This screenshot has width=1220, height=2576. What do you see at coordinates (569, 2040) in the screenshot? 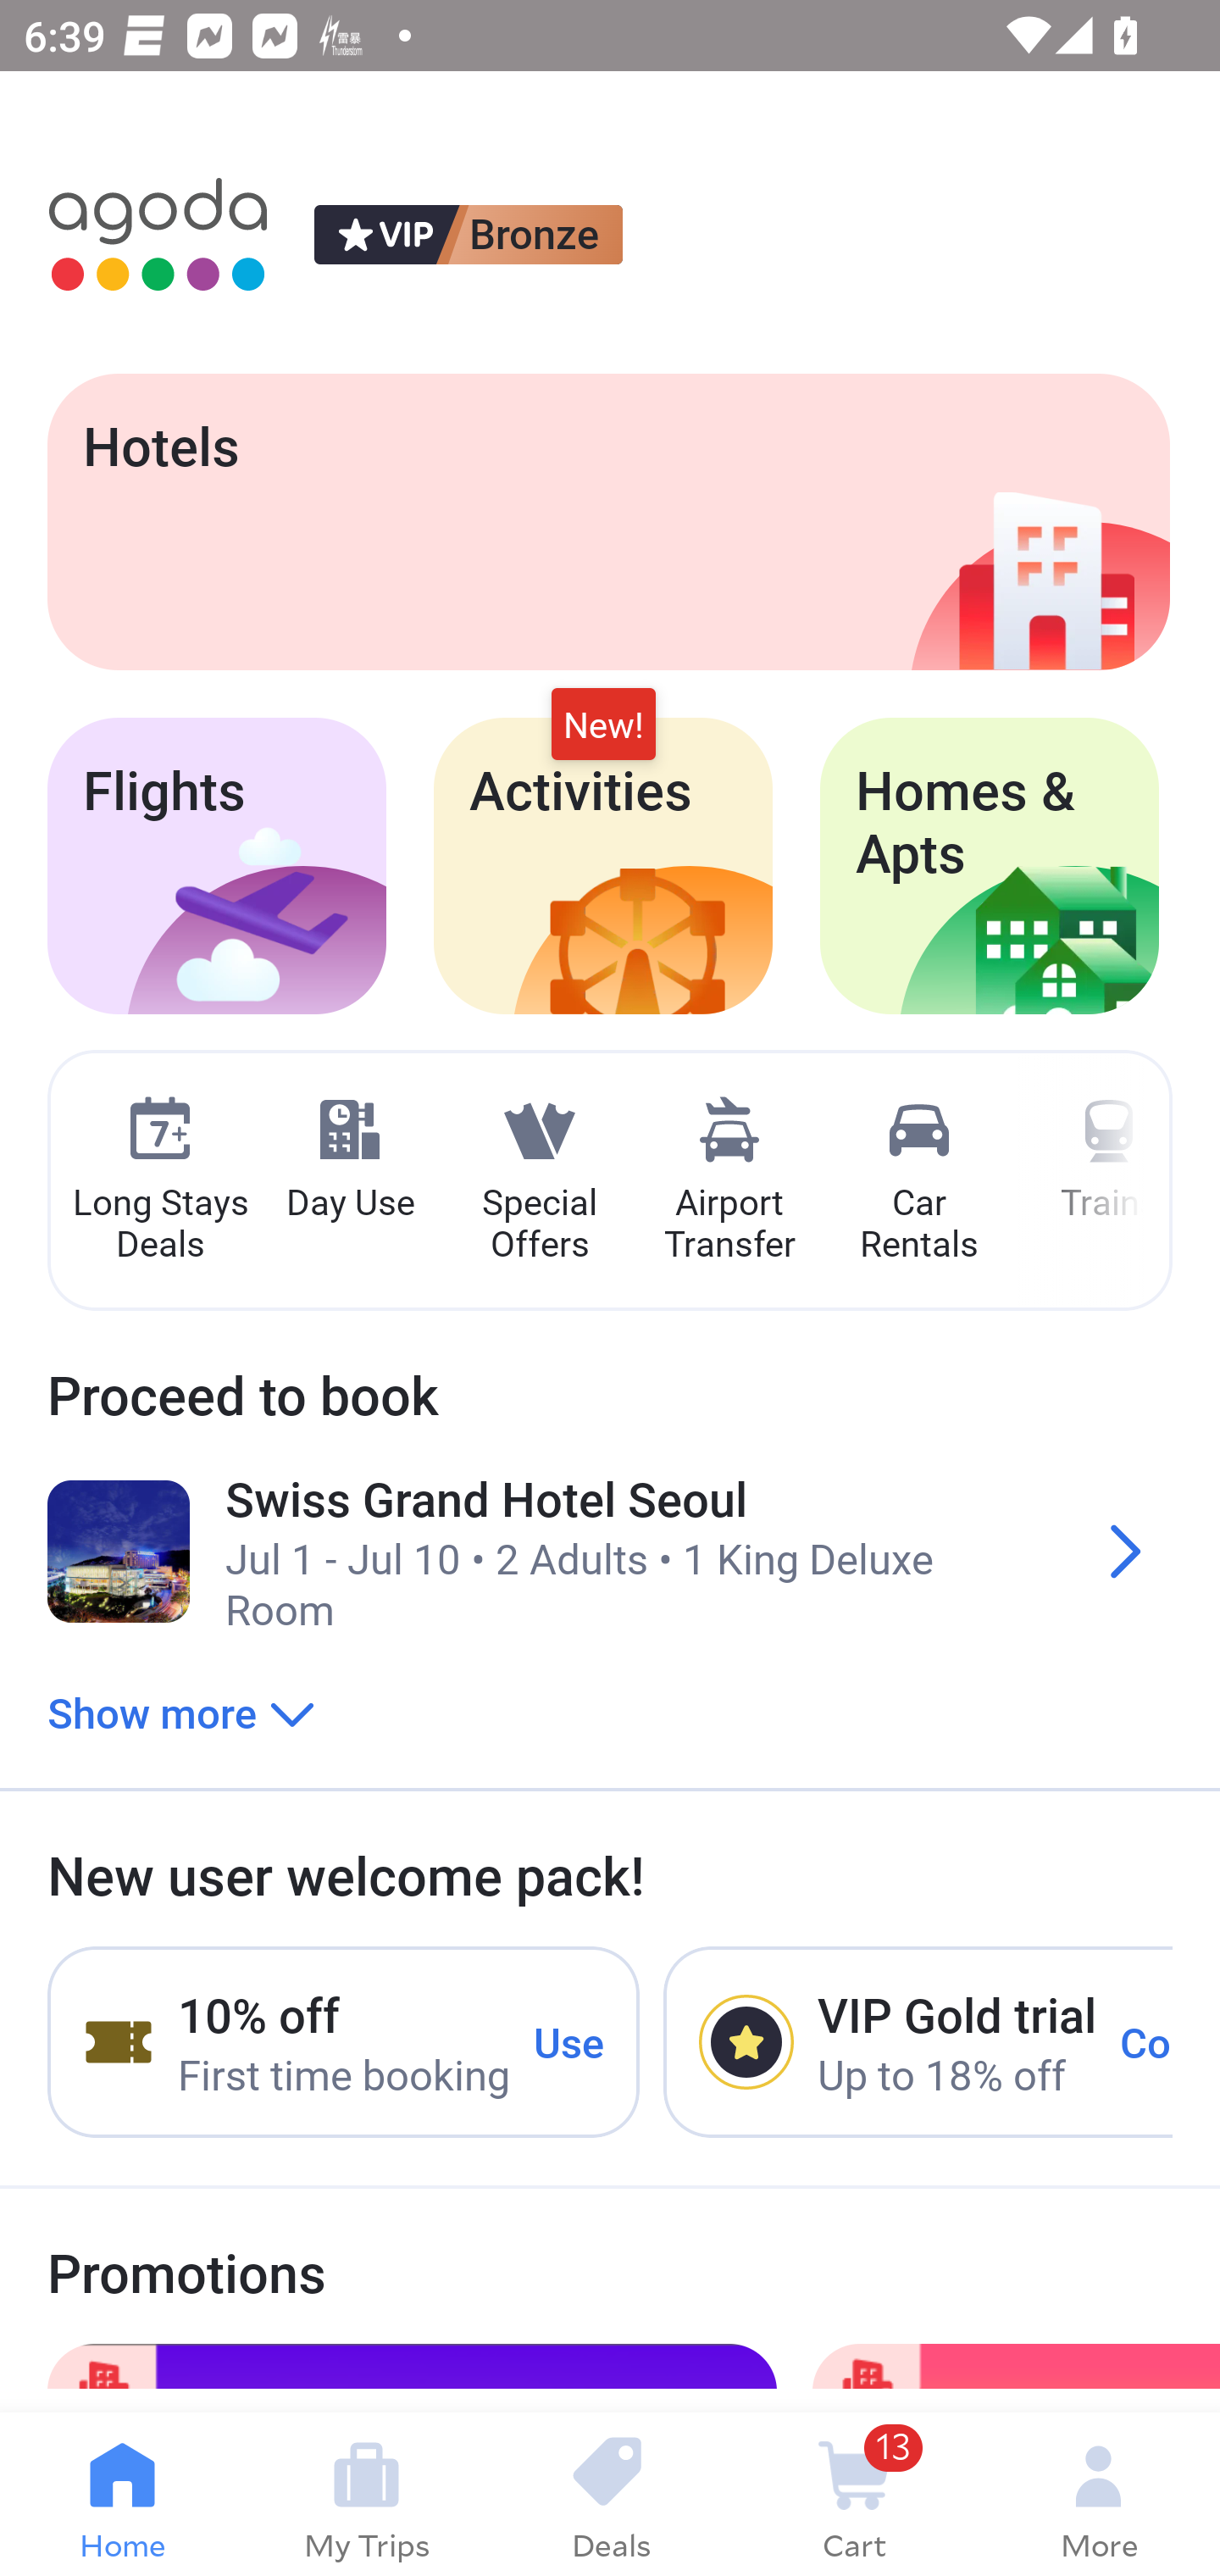
I see `Use` at bounding box center [569, 2040].